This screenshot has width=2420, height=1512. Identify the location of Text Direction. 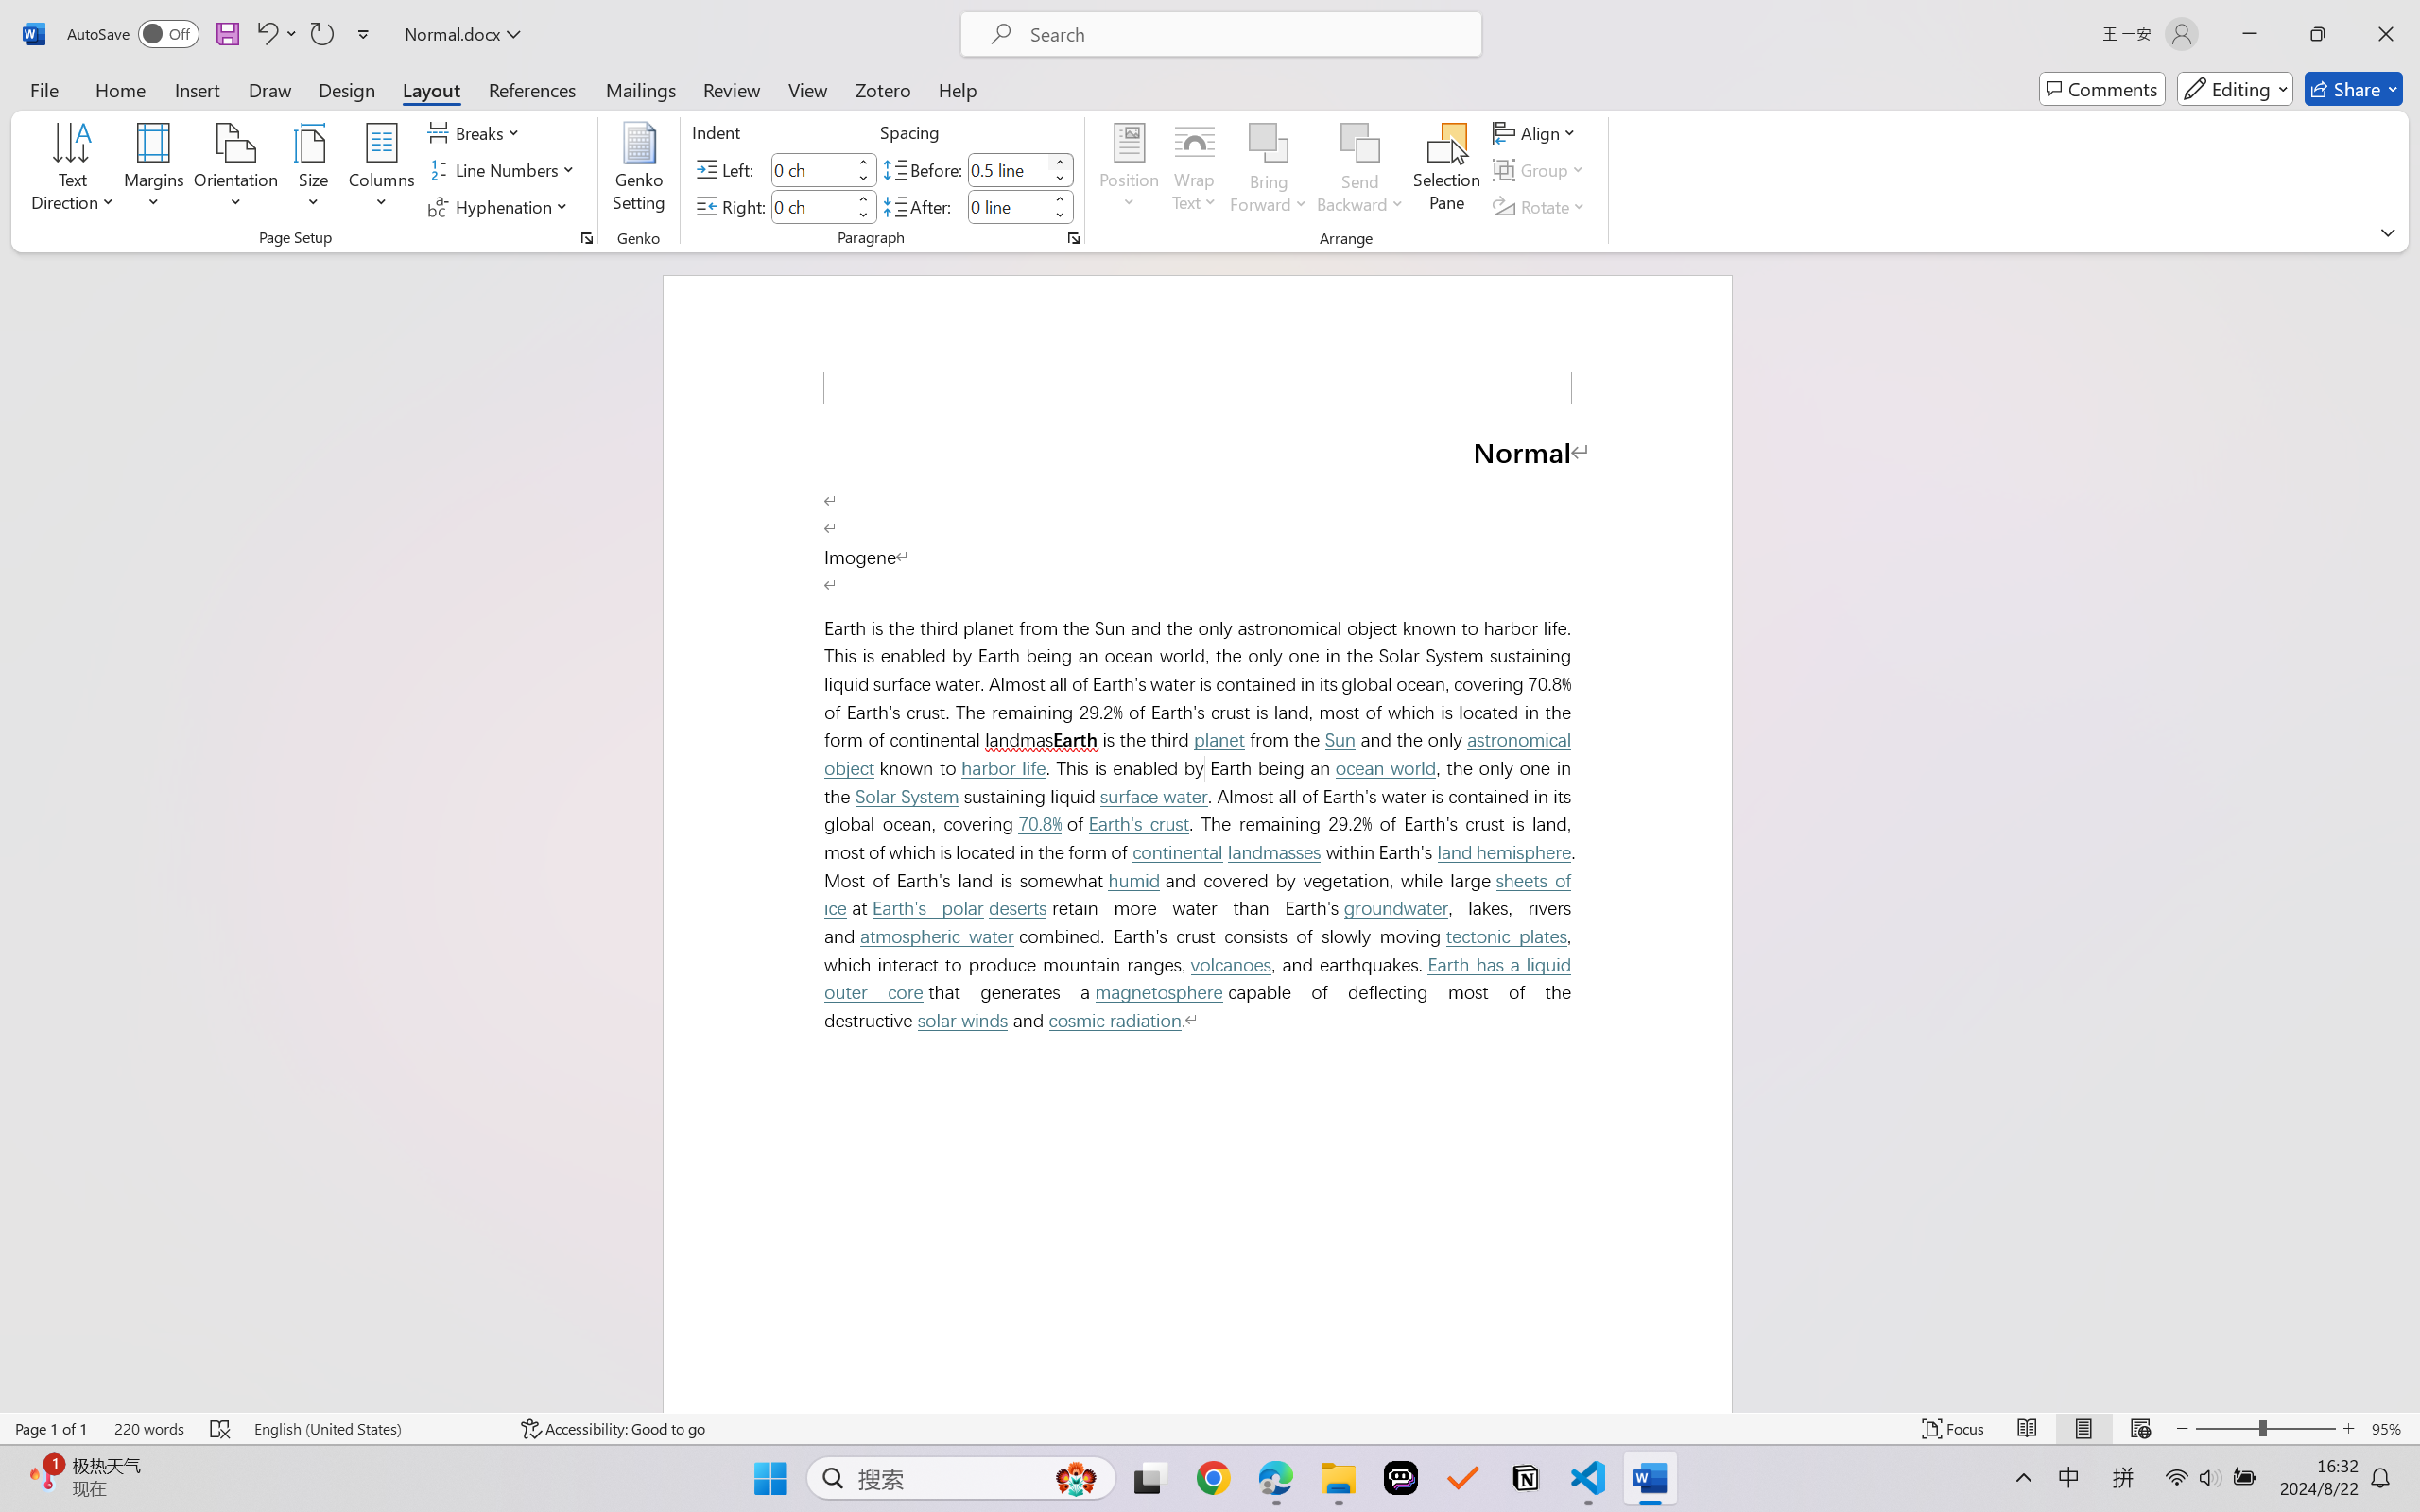
(74, 170).